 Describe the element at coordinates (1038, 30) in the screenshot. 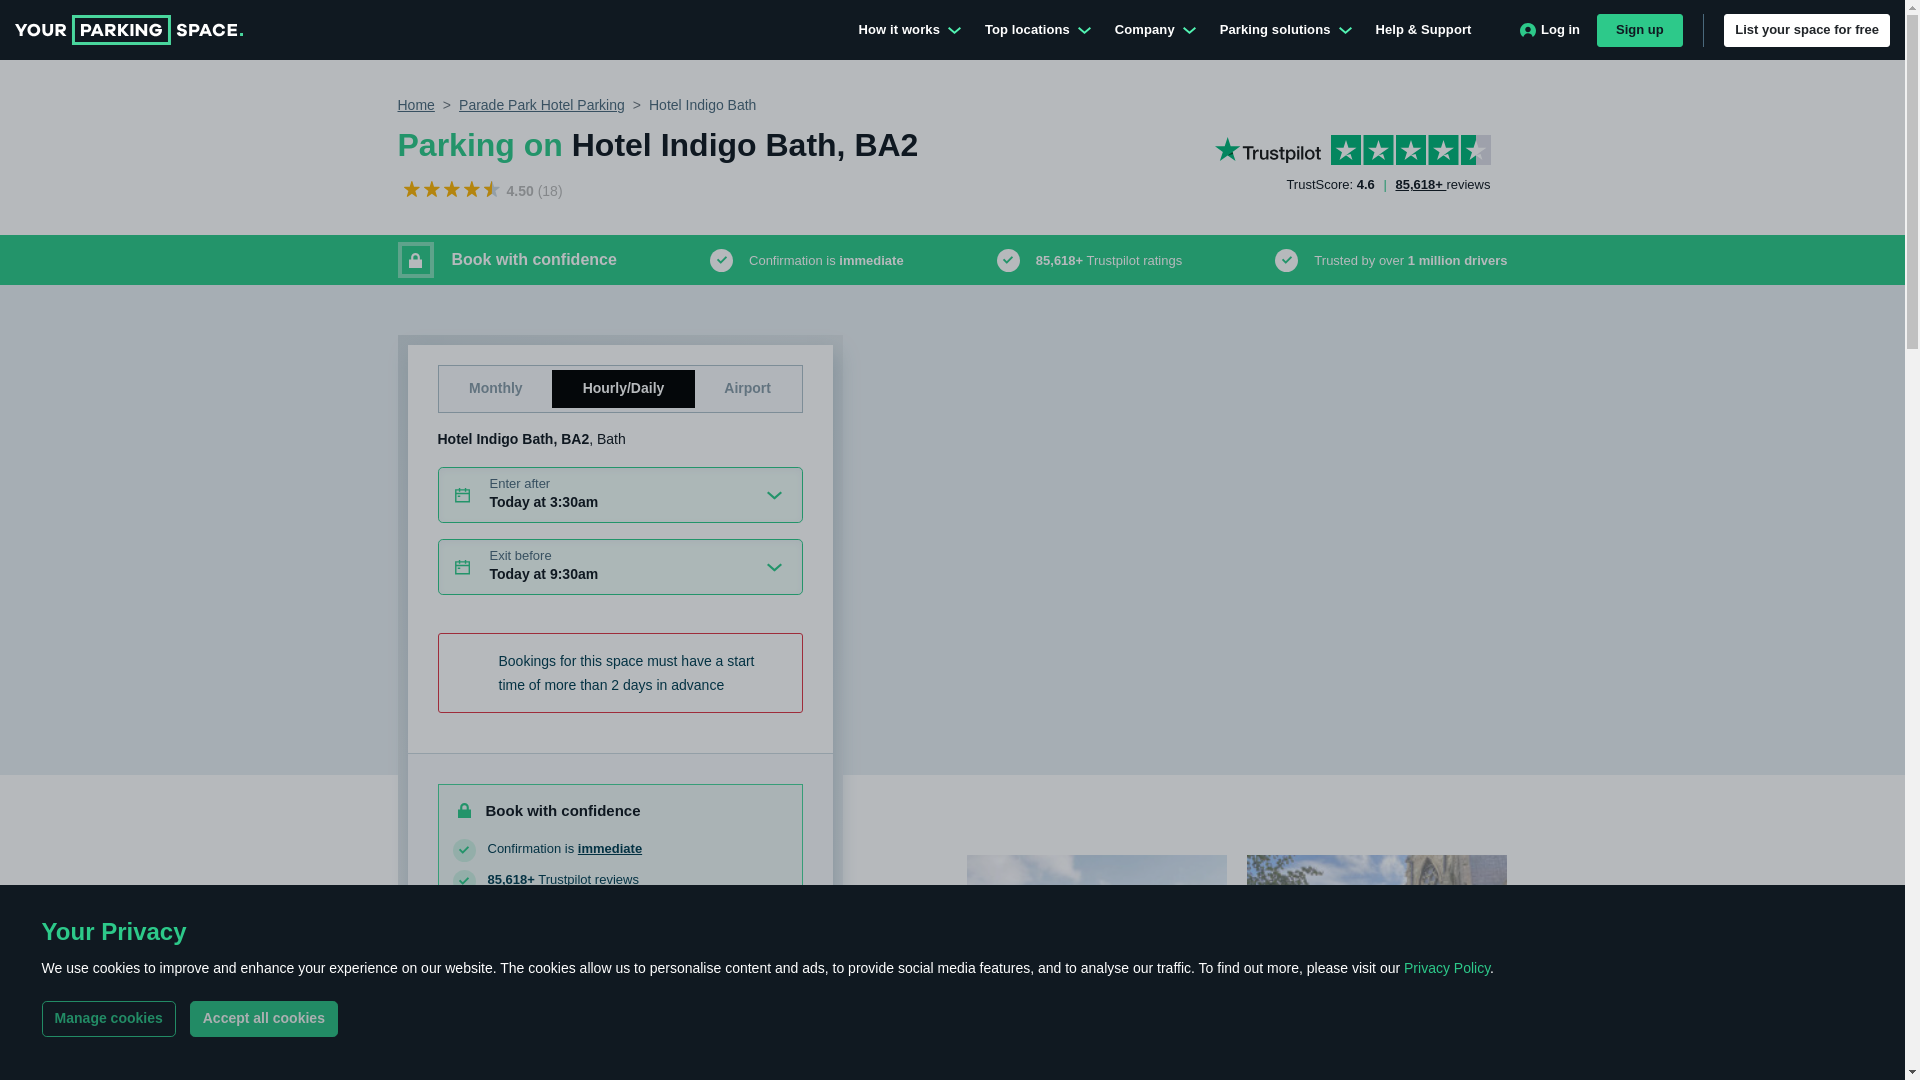

I see `Top locations` at that location.